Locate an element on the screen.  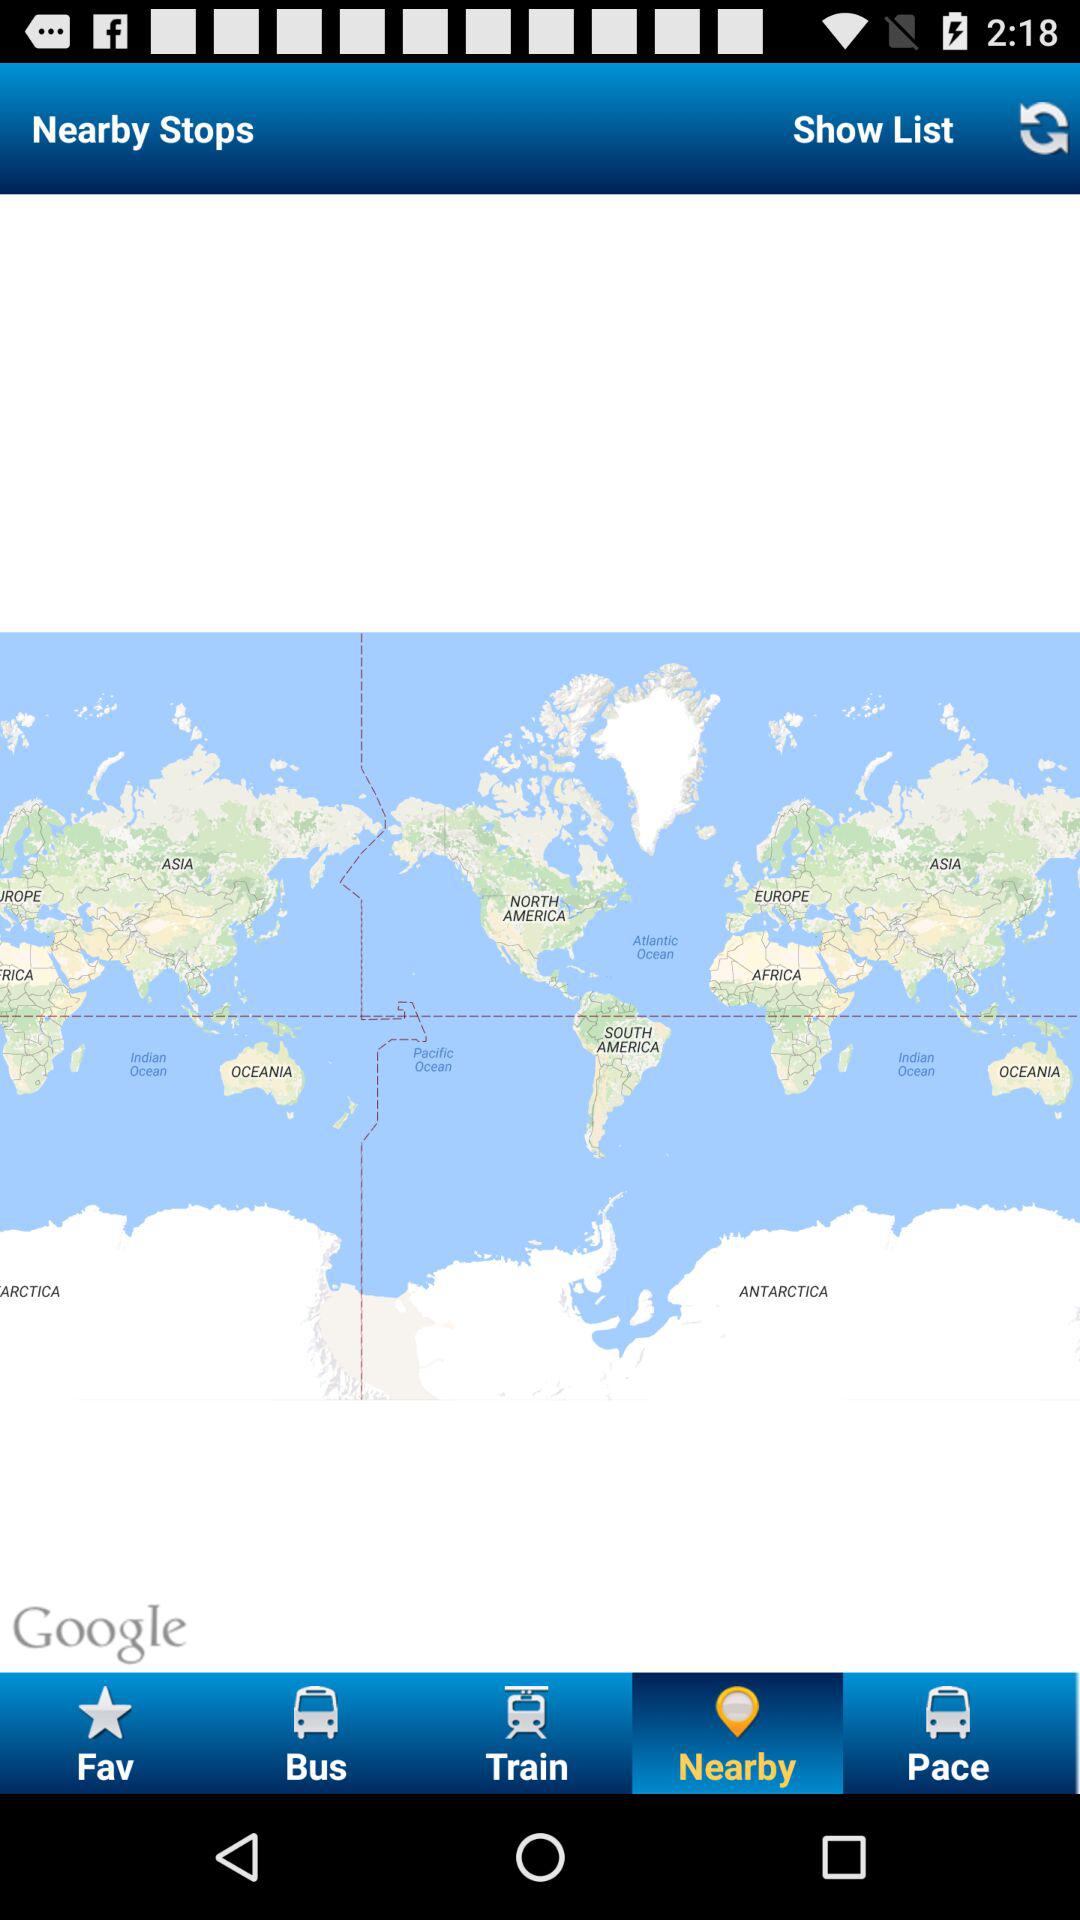
click on the refresh symbol which is beside show list is located at coordinates (1044, 128).